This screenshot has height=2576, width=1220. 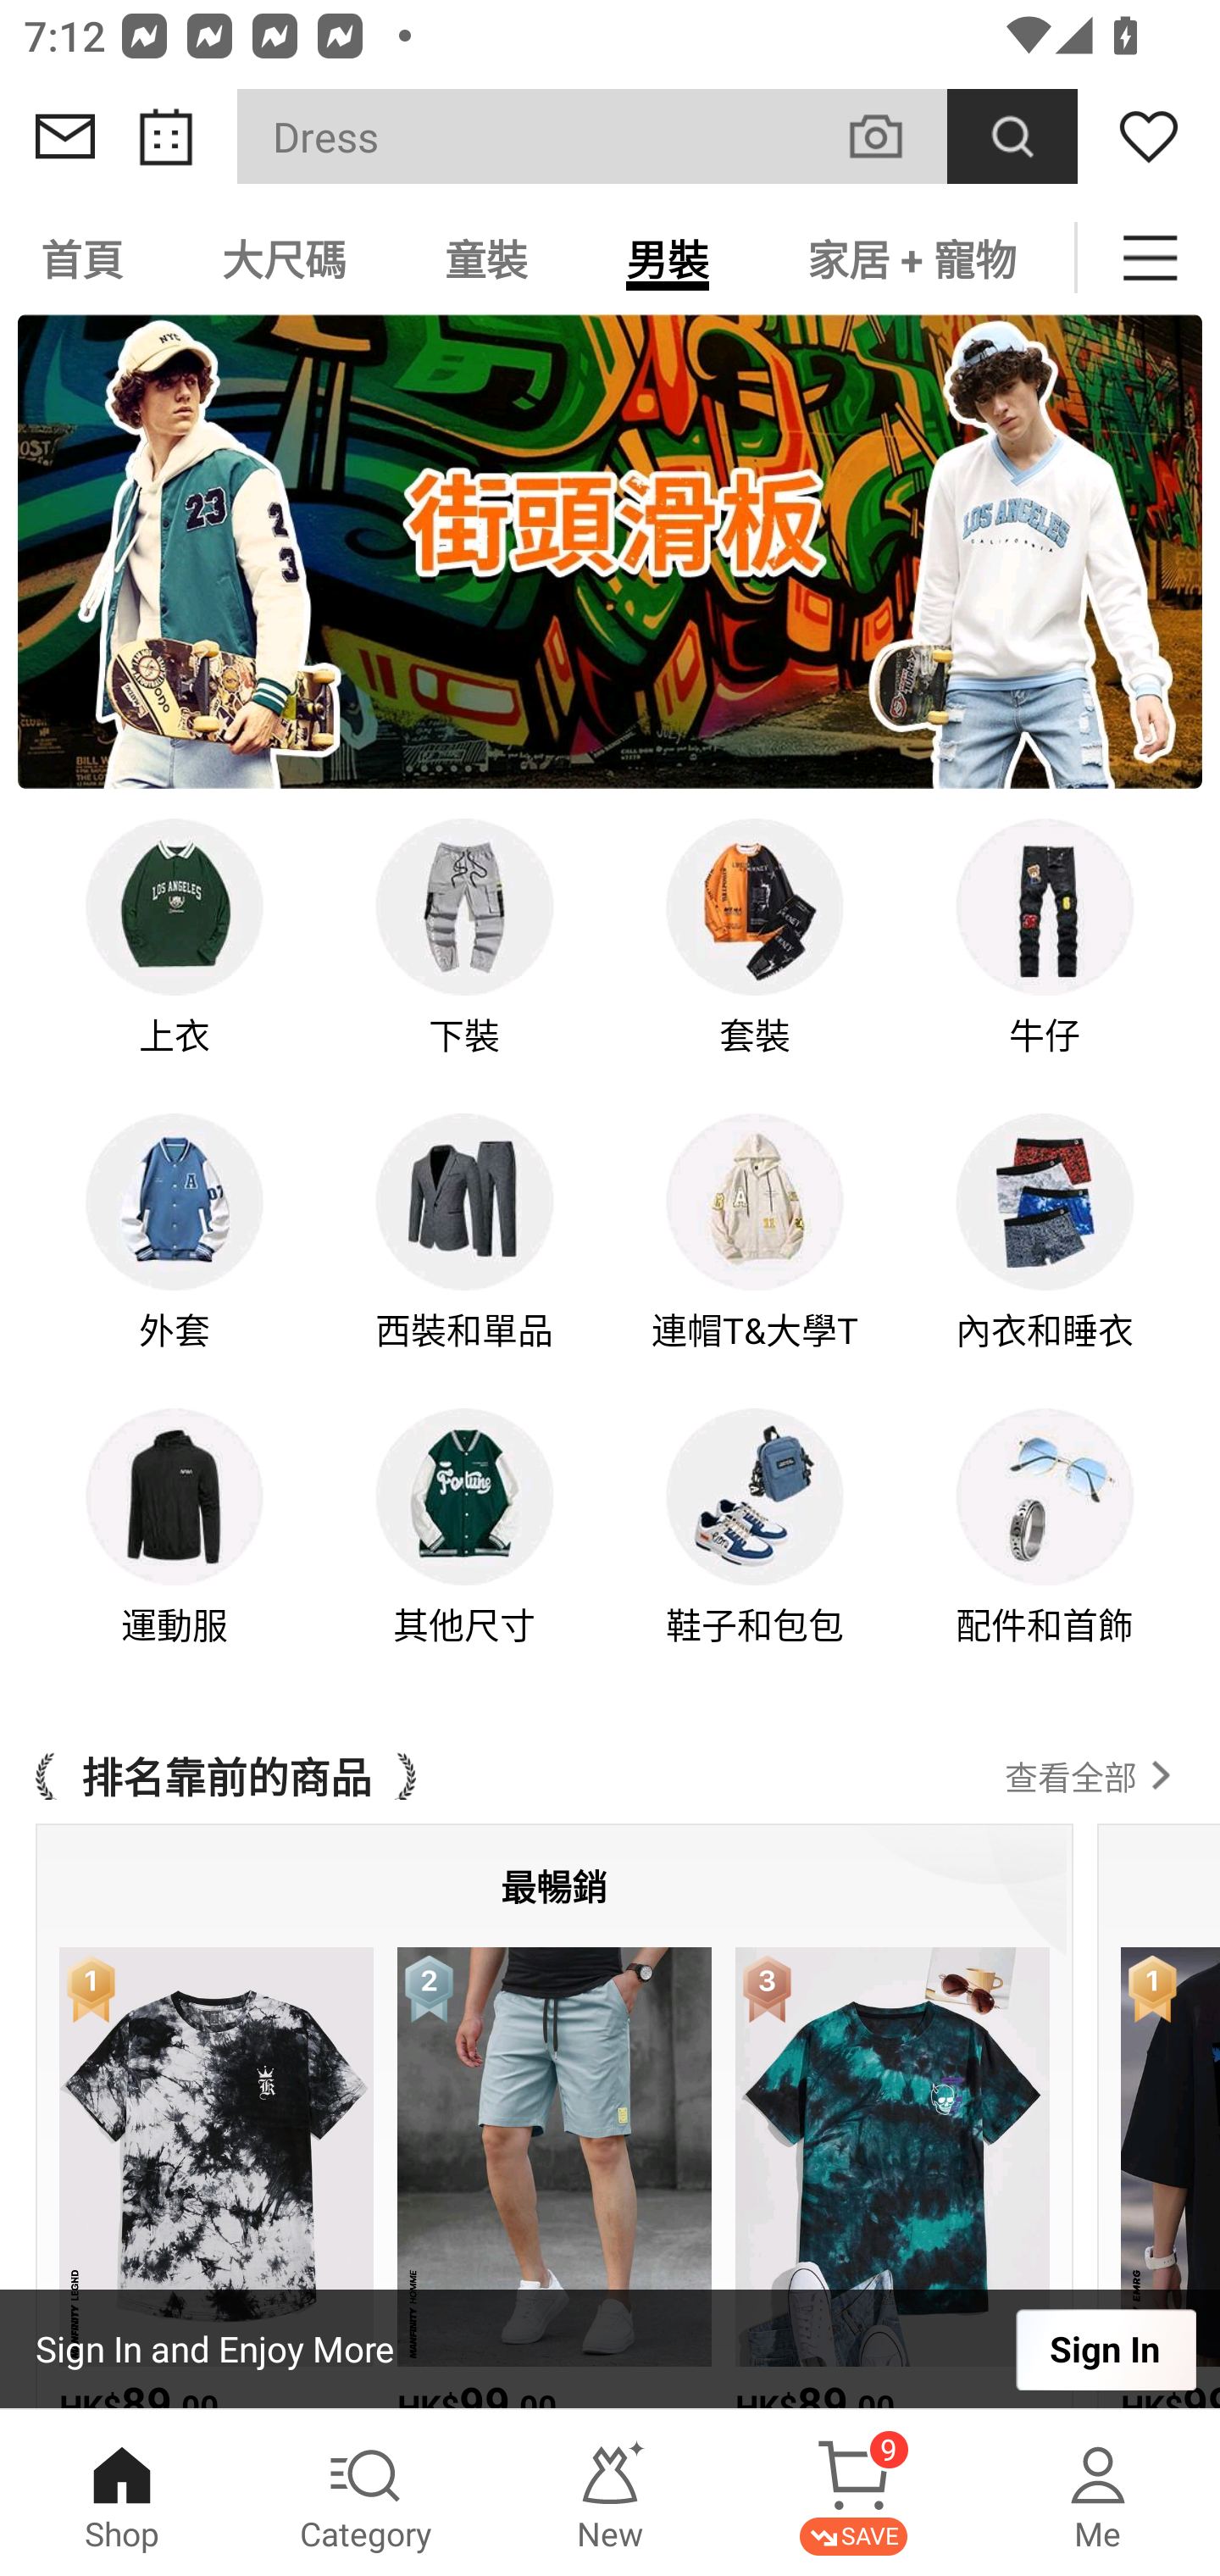 What do you see at coordinates (1149, 136) in the screenshot?
I see `Wishlist` at bounding box center [1149, 136].